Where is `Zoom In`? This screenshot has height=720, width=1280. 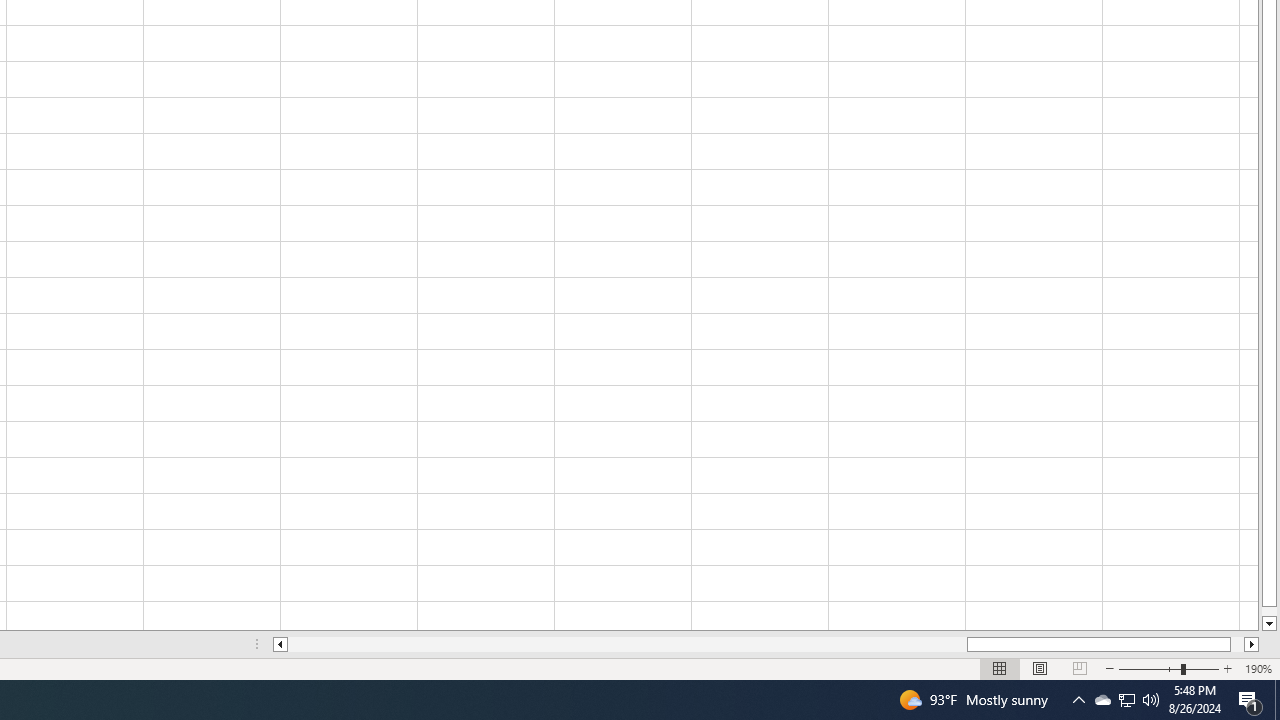
Zoom In is located at coordinates (1227, 668).